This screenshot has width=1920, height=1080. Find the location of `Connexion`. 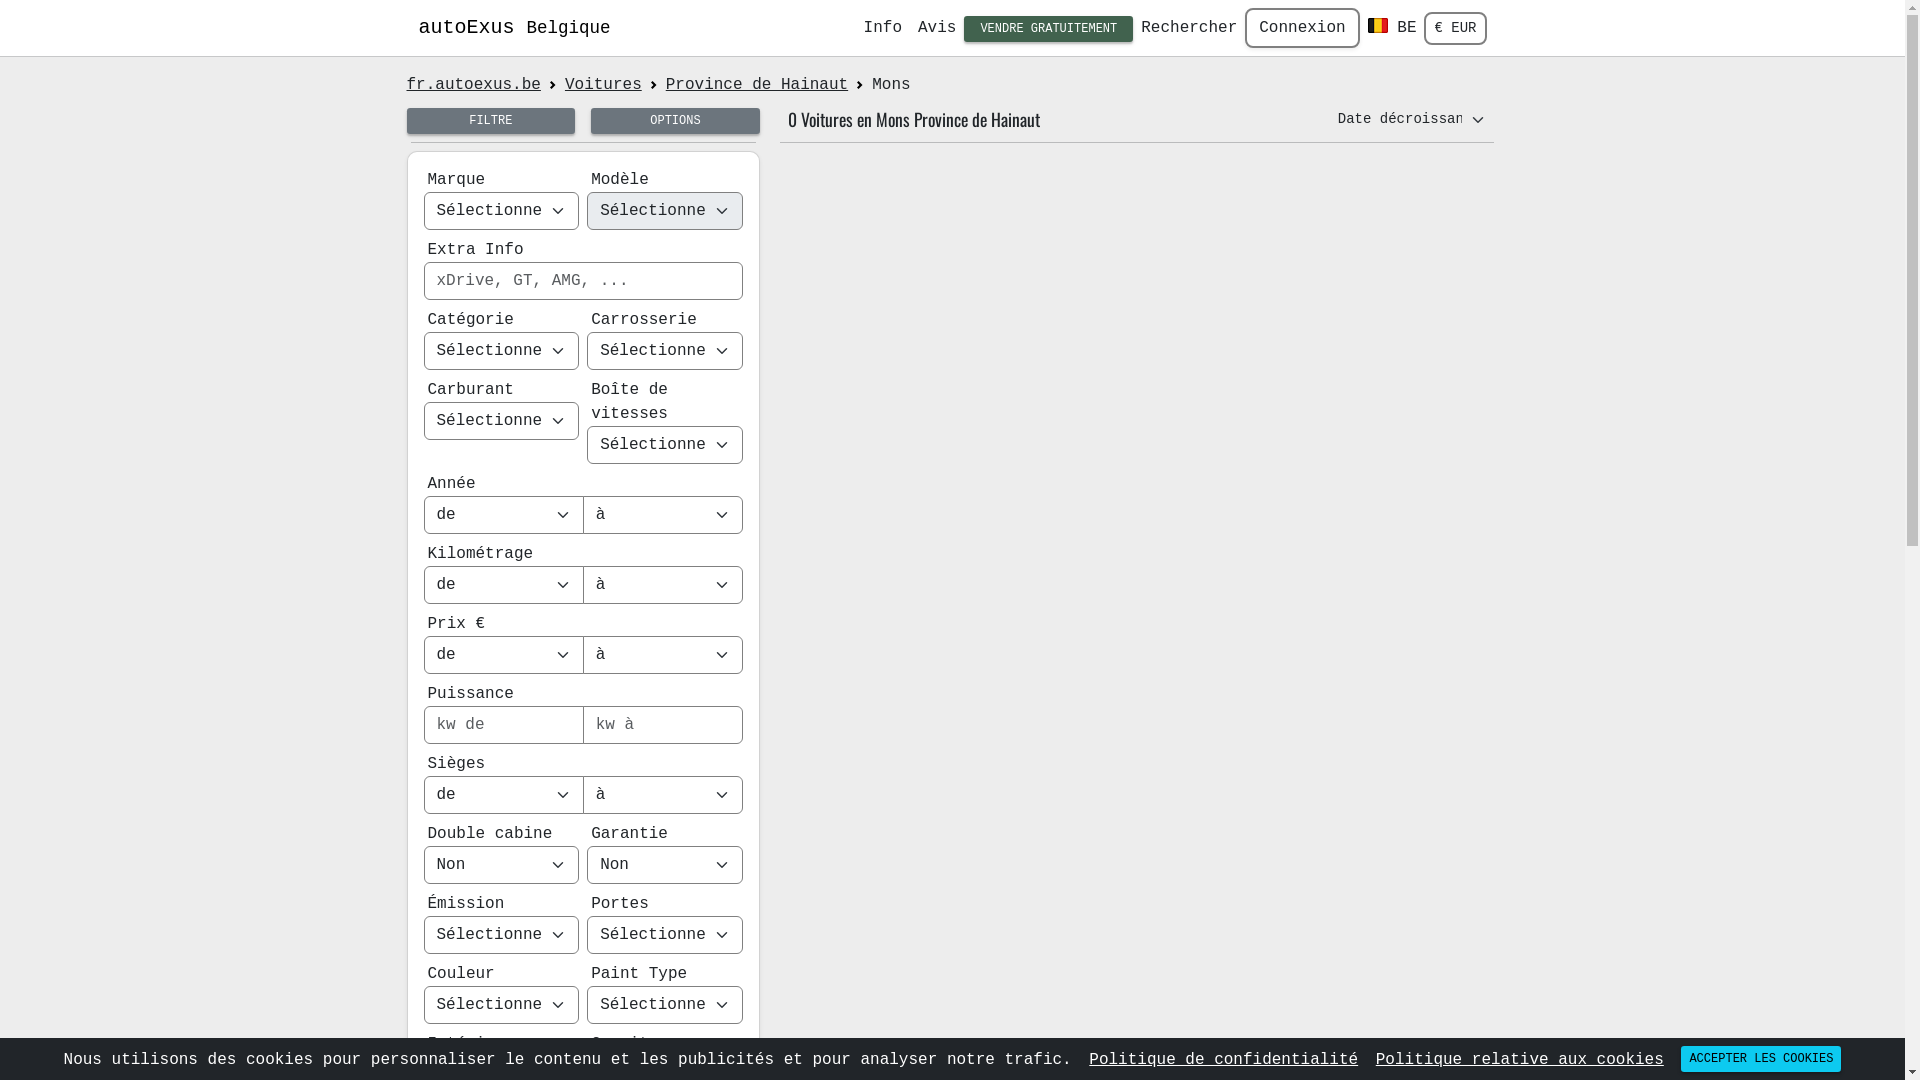

Connexion is located at coordinates (1302, 28).